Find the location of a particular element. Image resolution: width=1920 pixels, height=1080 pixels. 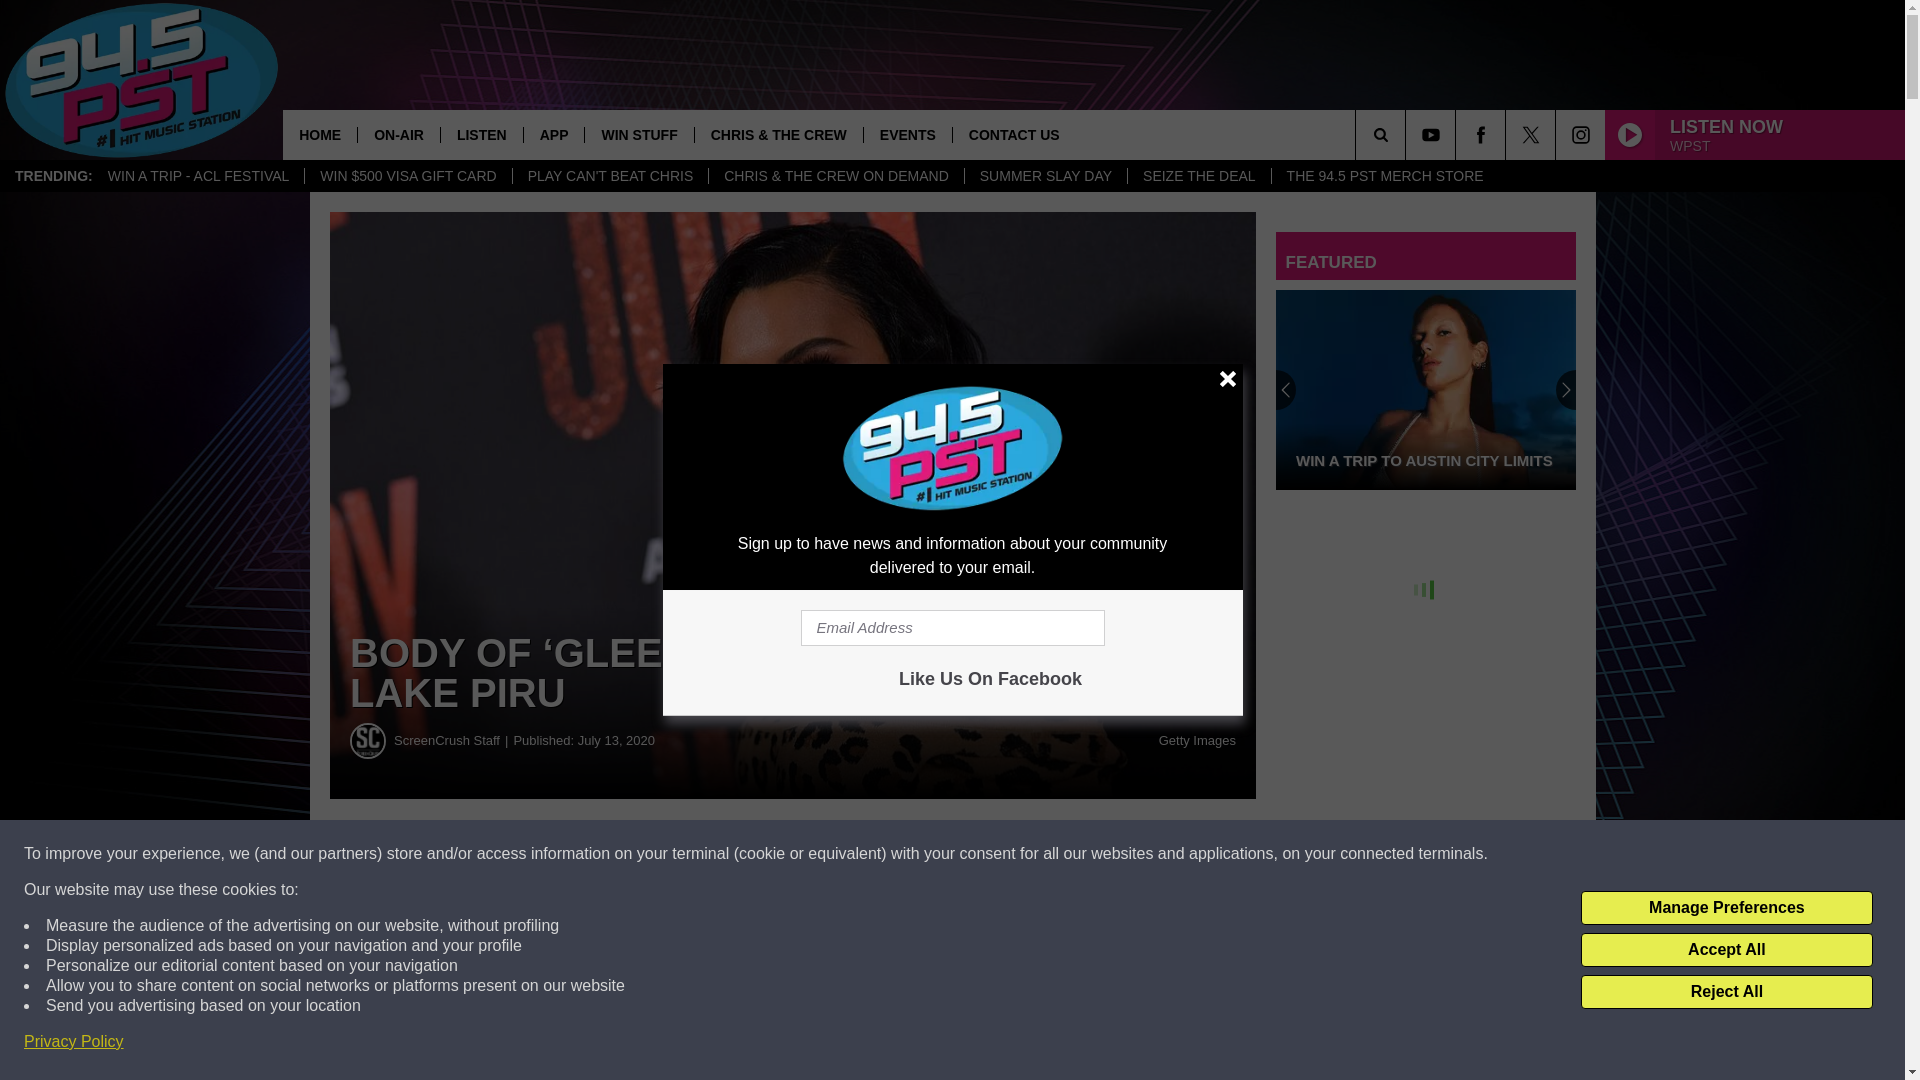

Print this page is located at coordinates (1039, 854).